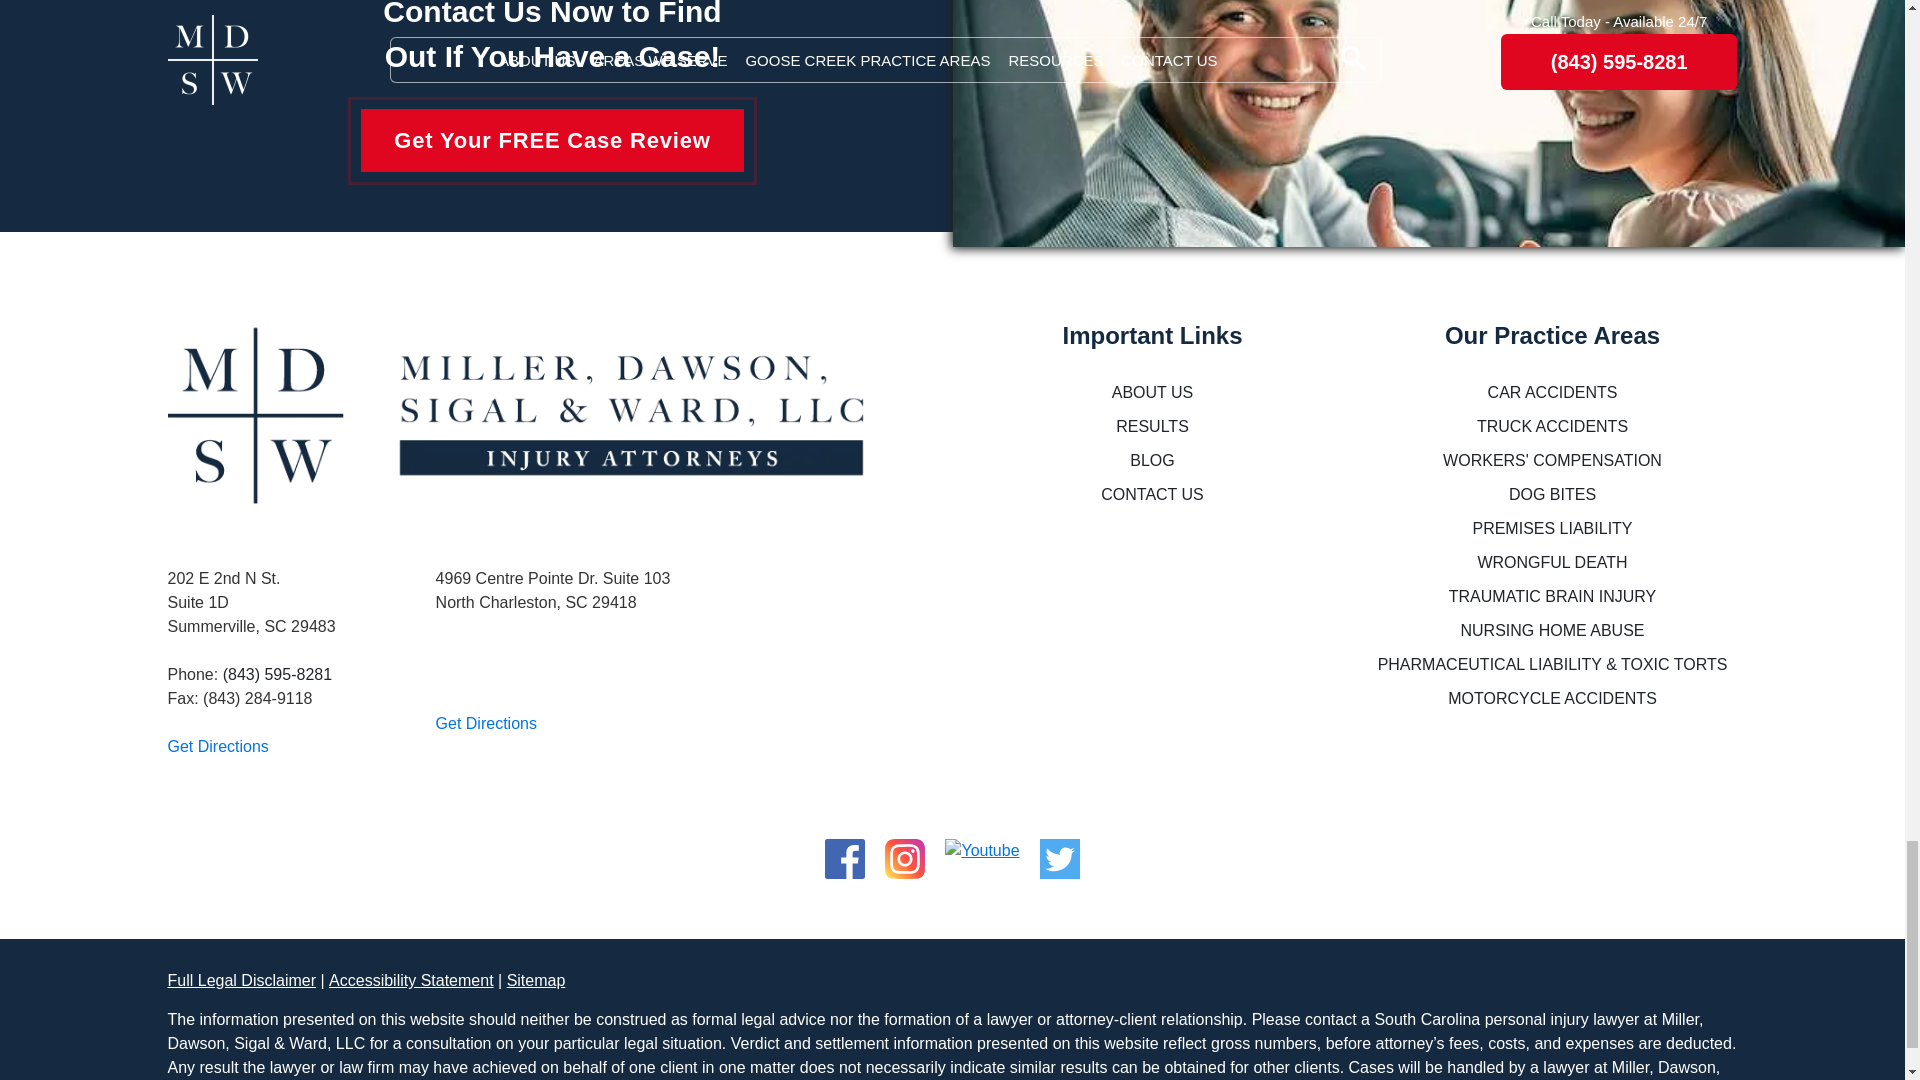 This screenshot has width=1920, height=1080. I want to click on Instagram, so click(905, 850).